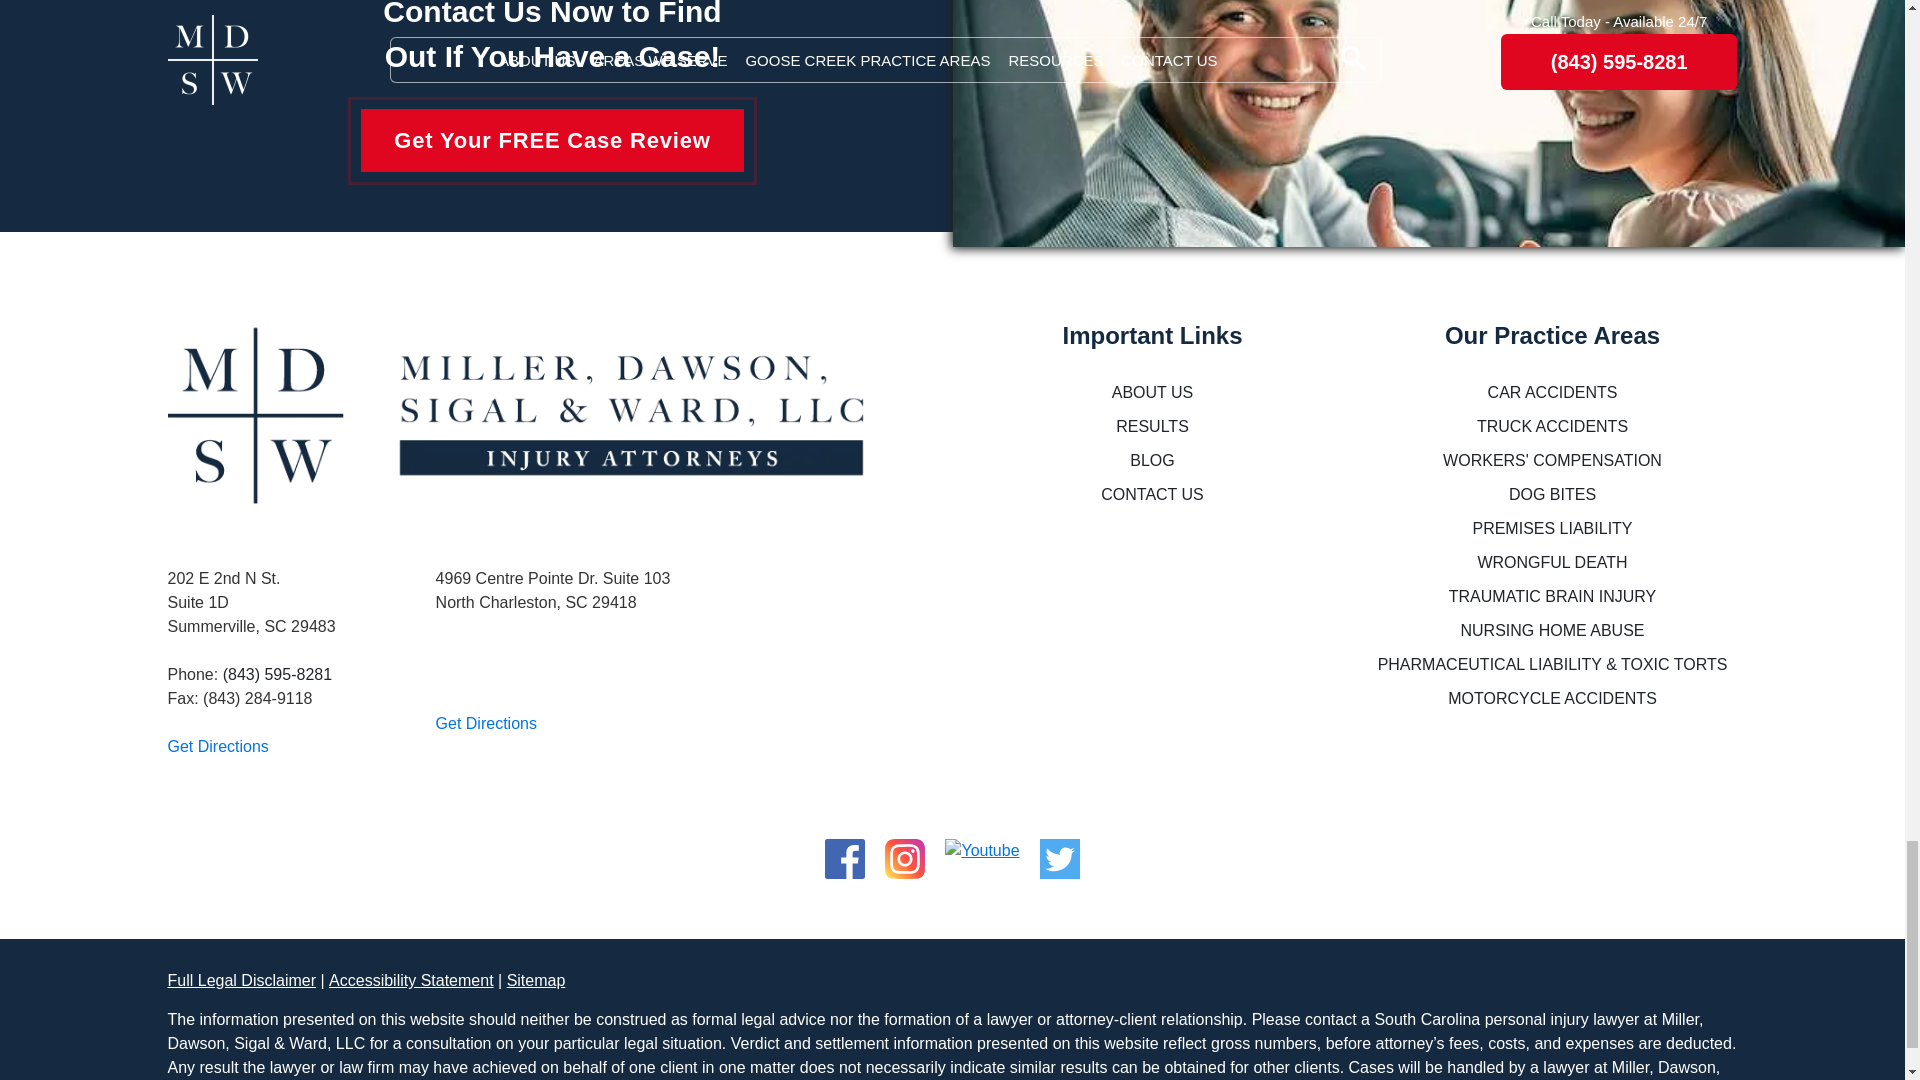 This screenshot has width=1920, height=1080. I want to click on Instagram, so click(905, 850).